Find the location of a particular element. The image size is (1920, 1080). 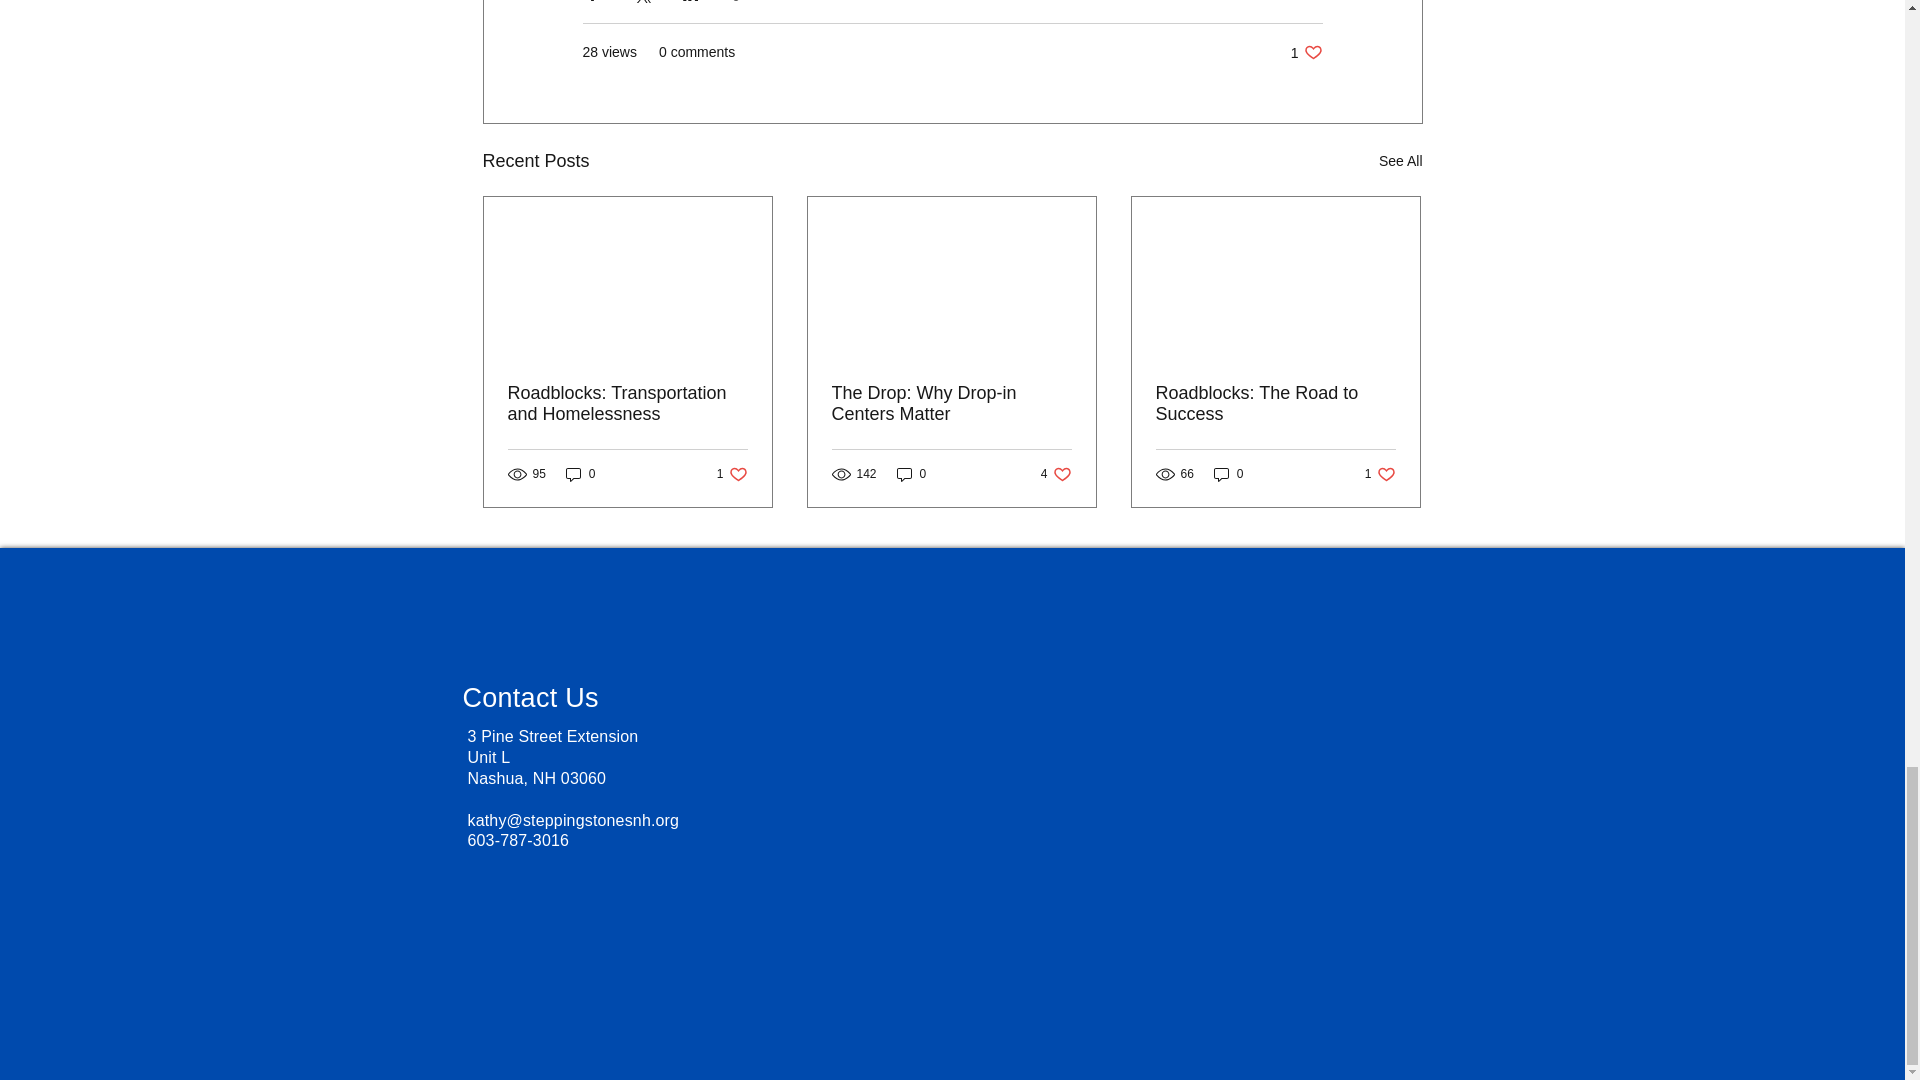

Roadblocks: Transportation and Homelessness is located at coordinates (1228, 474).